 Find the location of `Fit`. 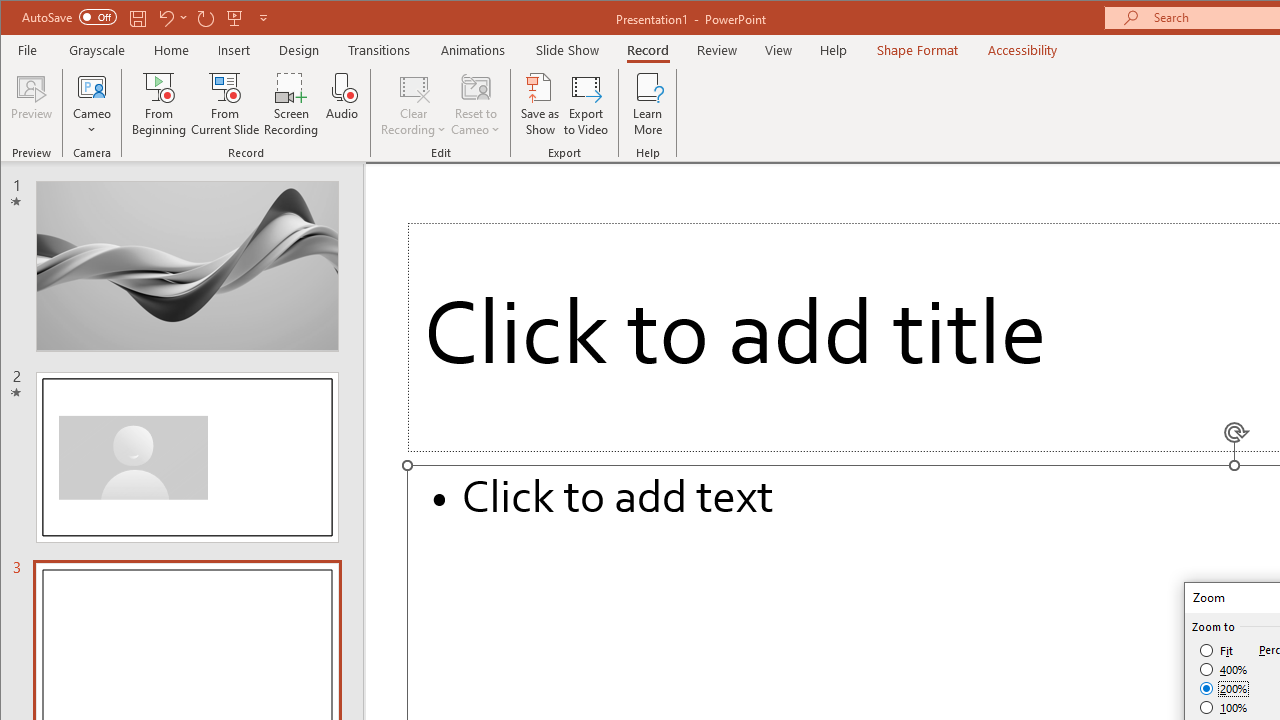

Fit is located at coordinates (1218, 650).